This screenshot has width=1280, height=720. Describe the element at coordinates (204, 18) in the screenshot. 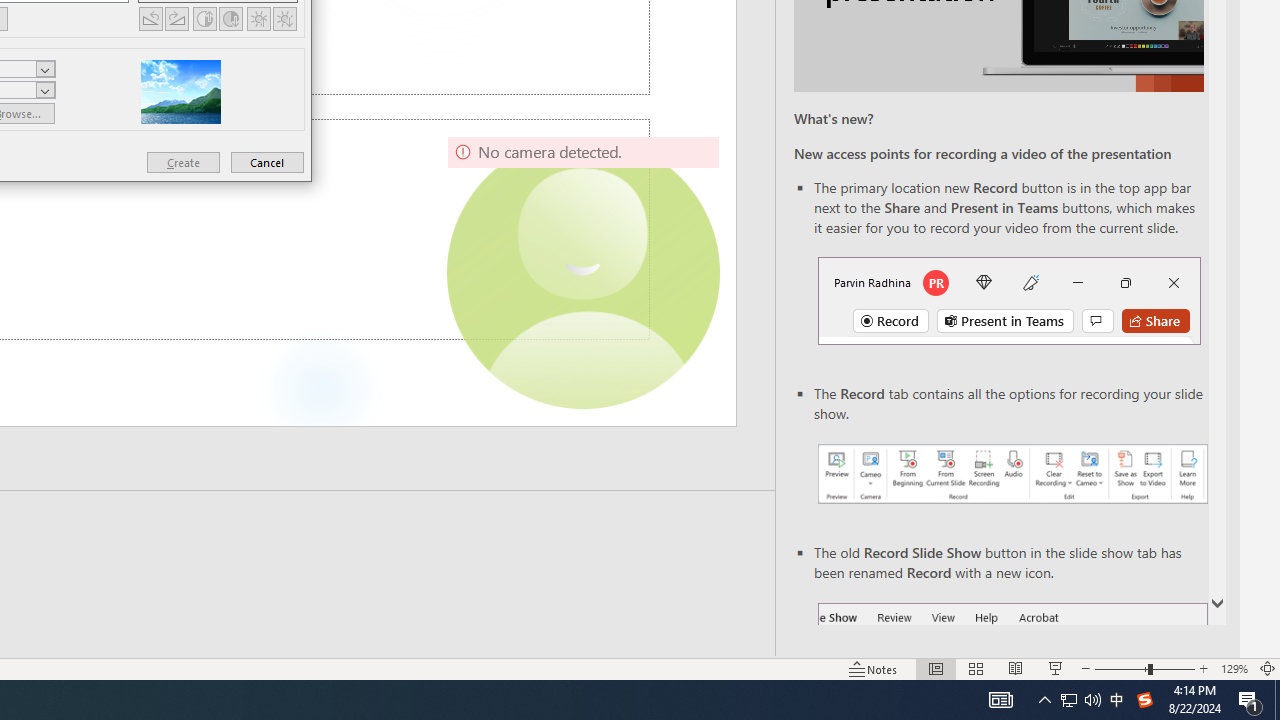

I see `More Contrast` at that location.